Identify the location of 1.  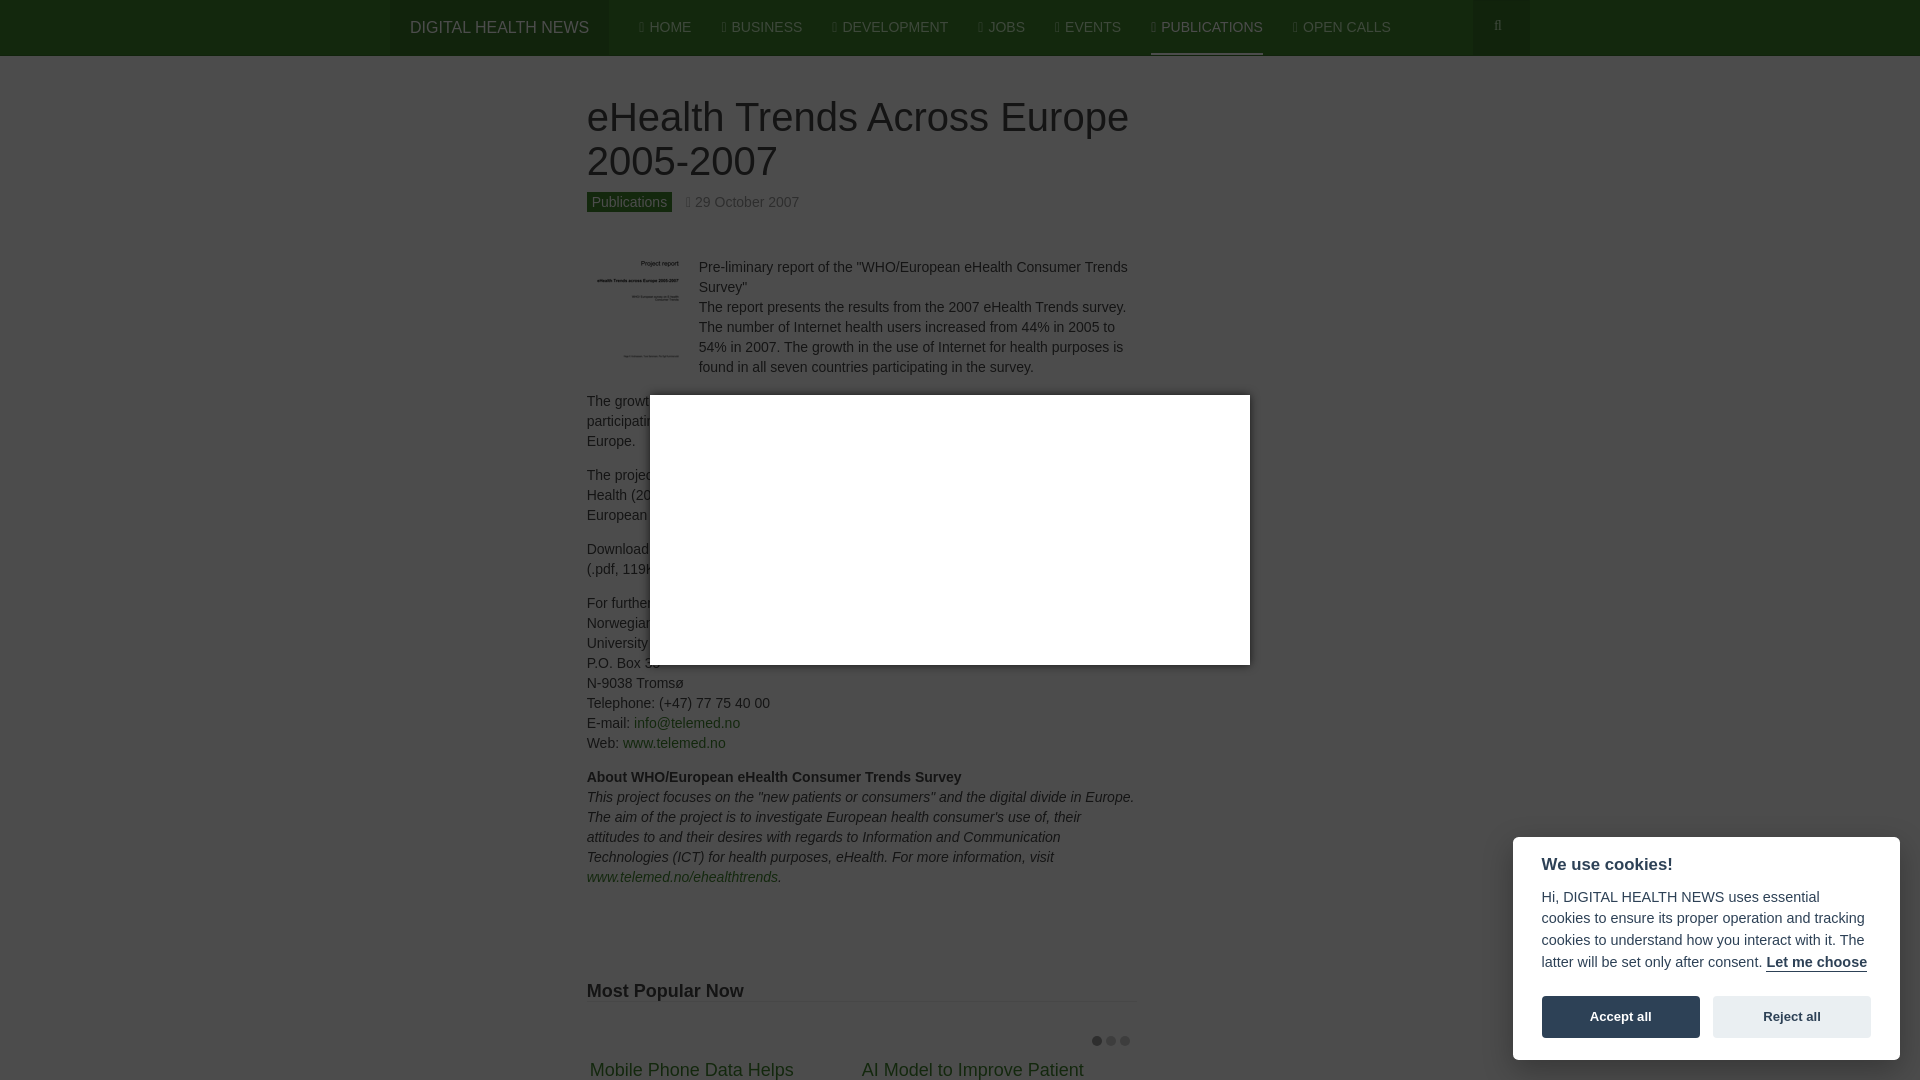
(1097, 1040).